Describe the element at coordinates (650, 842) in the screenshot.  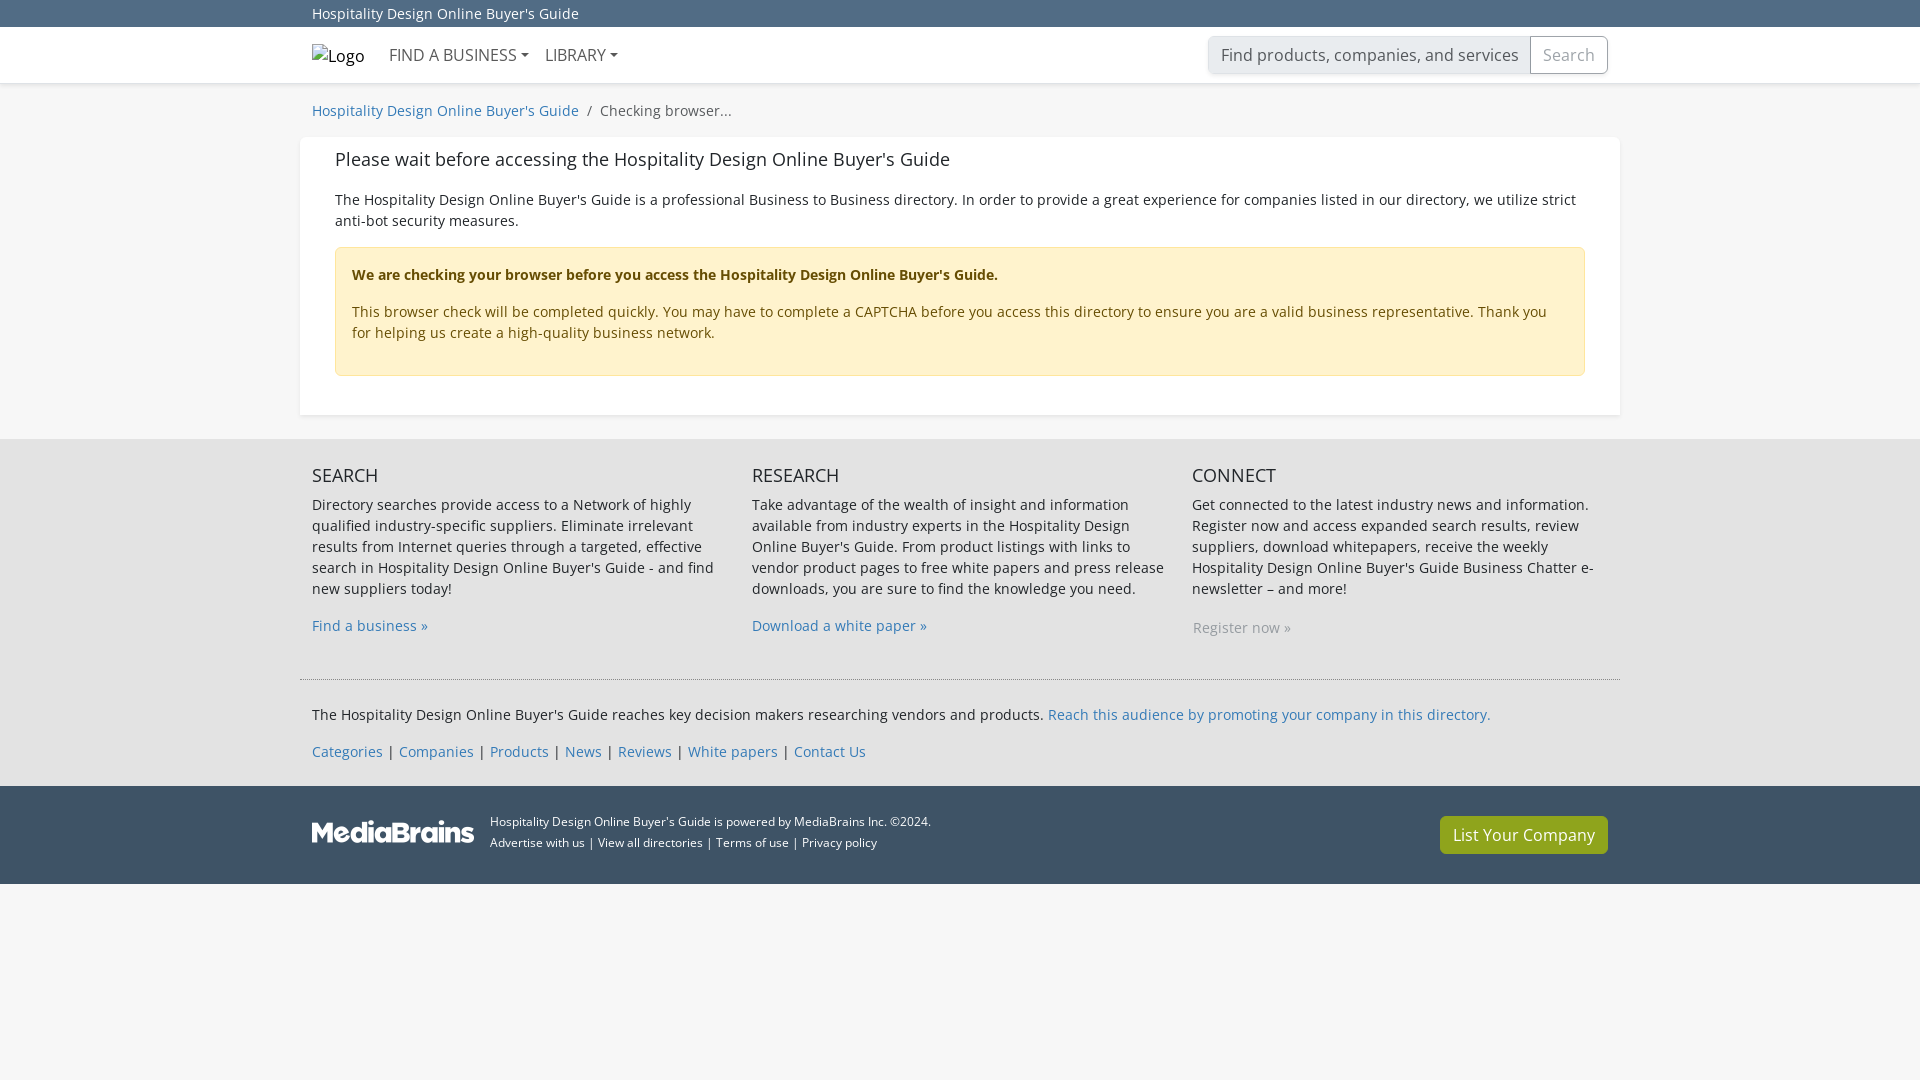
I see `View all directories` at that location.